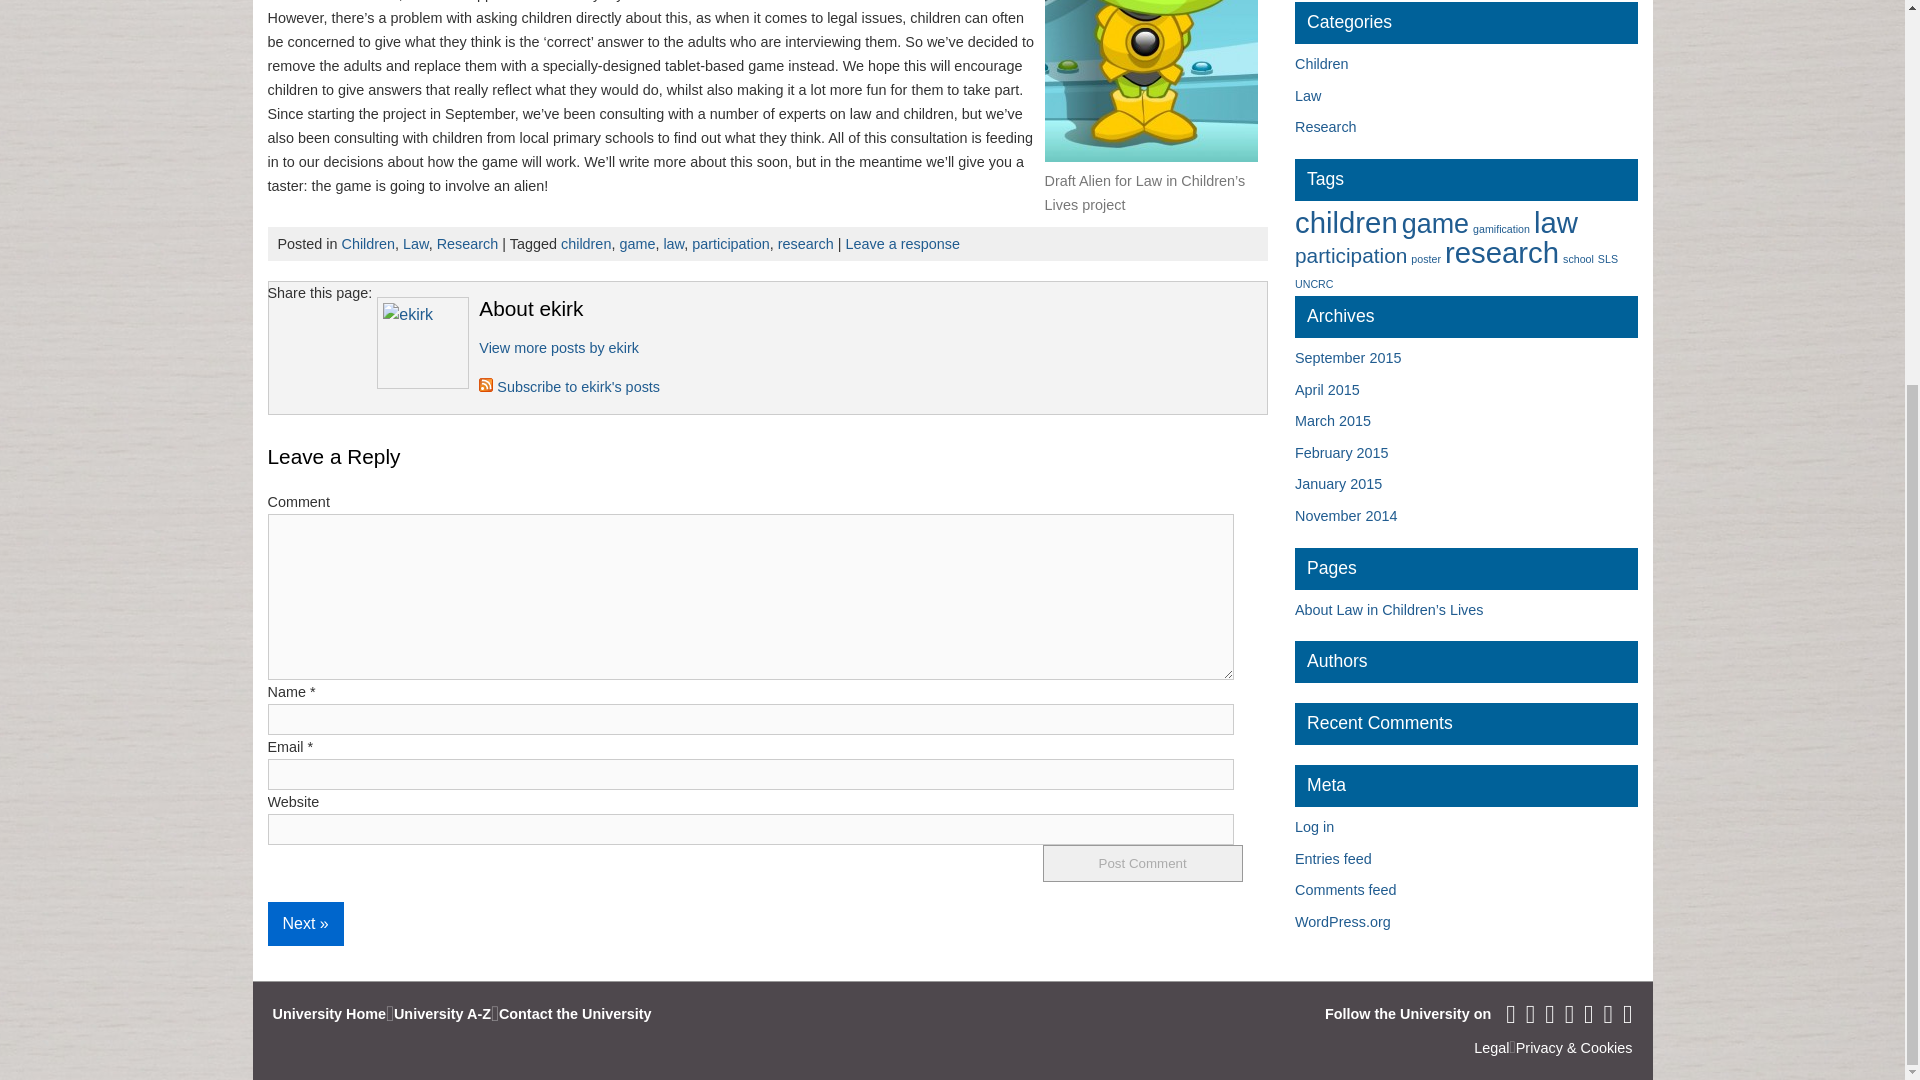  What do you see at coordinates (585, 244) in the screenshot?
I see `children` at bounding box center [585, 244].